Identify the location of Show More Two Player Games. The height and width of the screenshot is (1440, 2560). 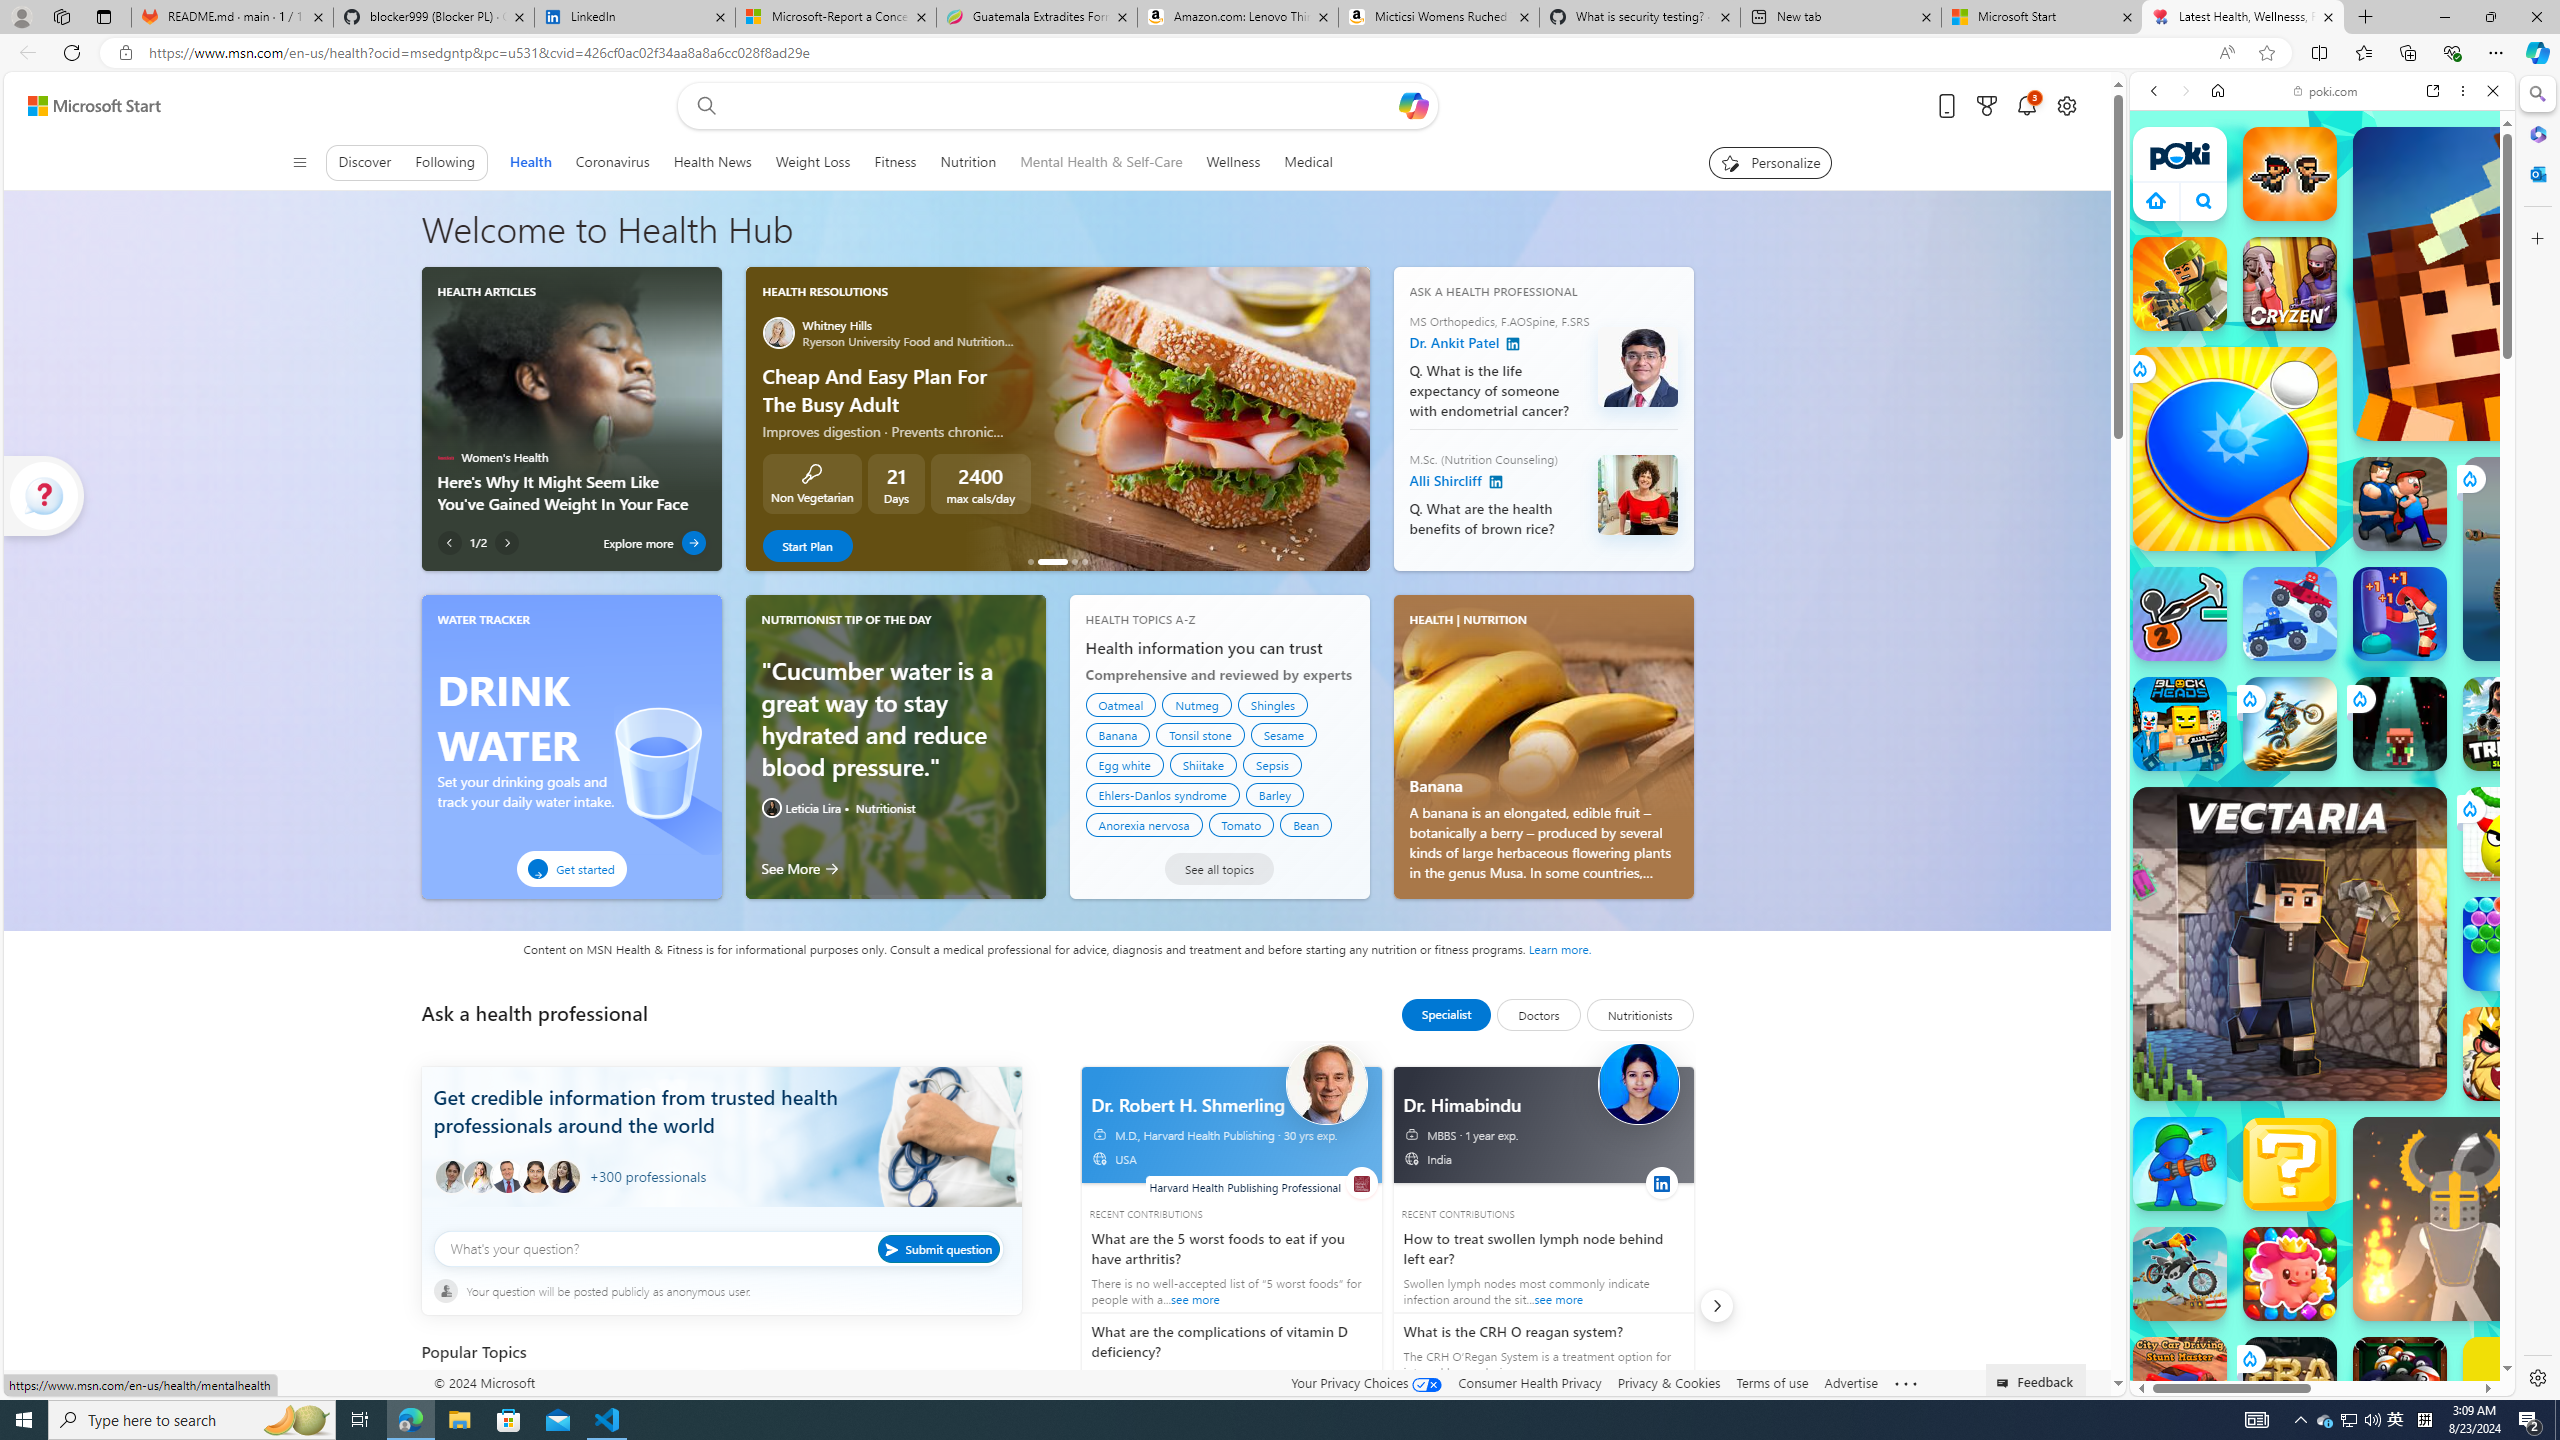
(2444, 570).